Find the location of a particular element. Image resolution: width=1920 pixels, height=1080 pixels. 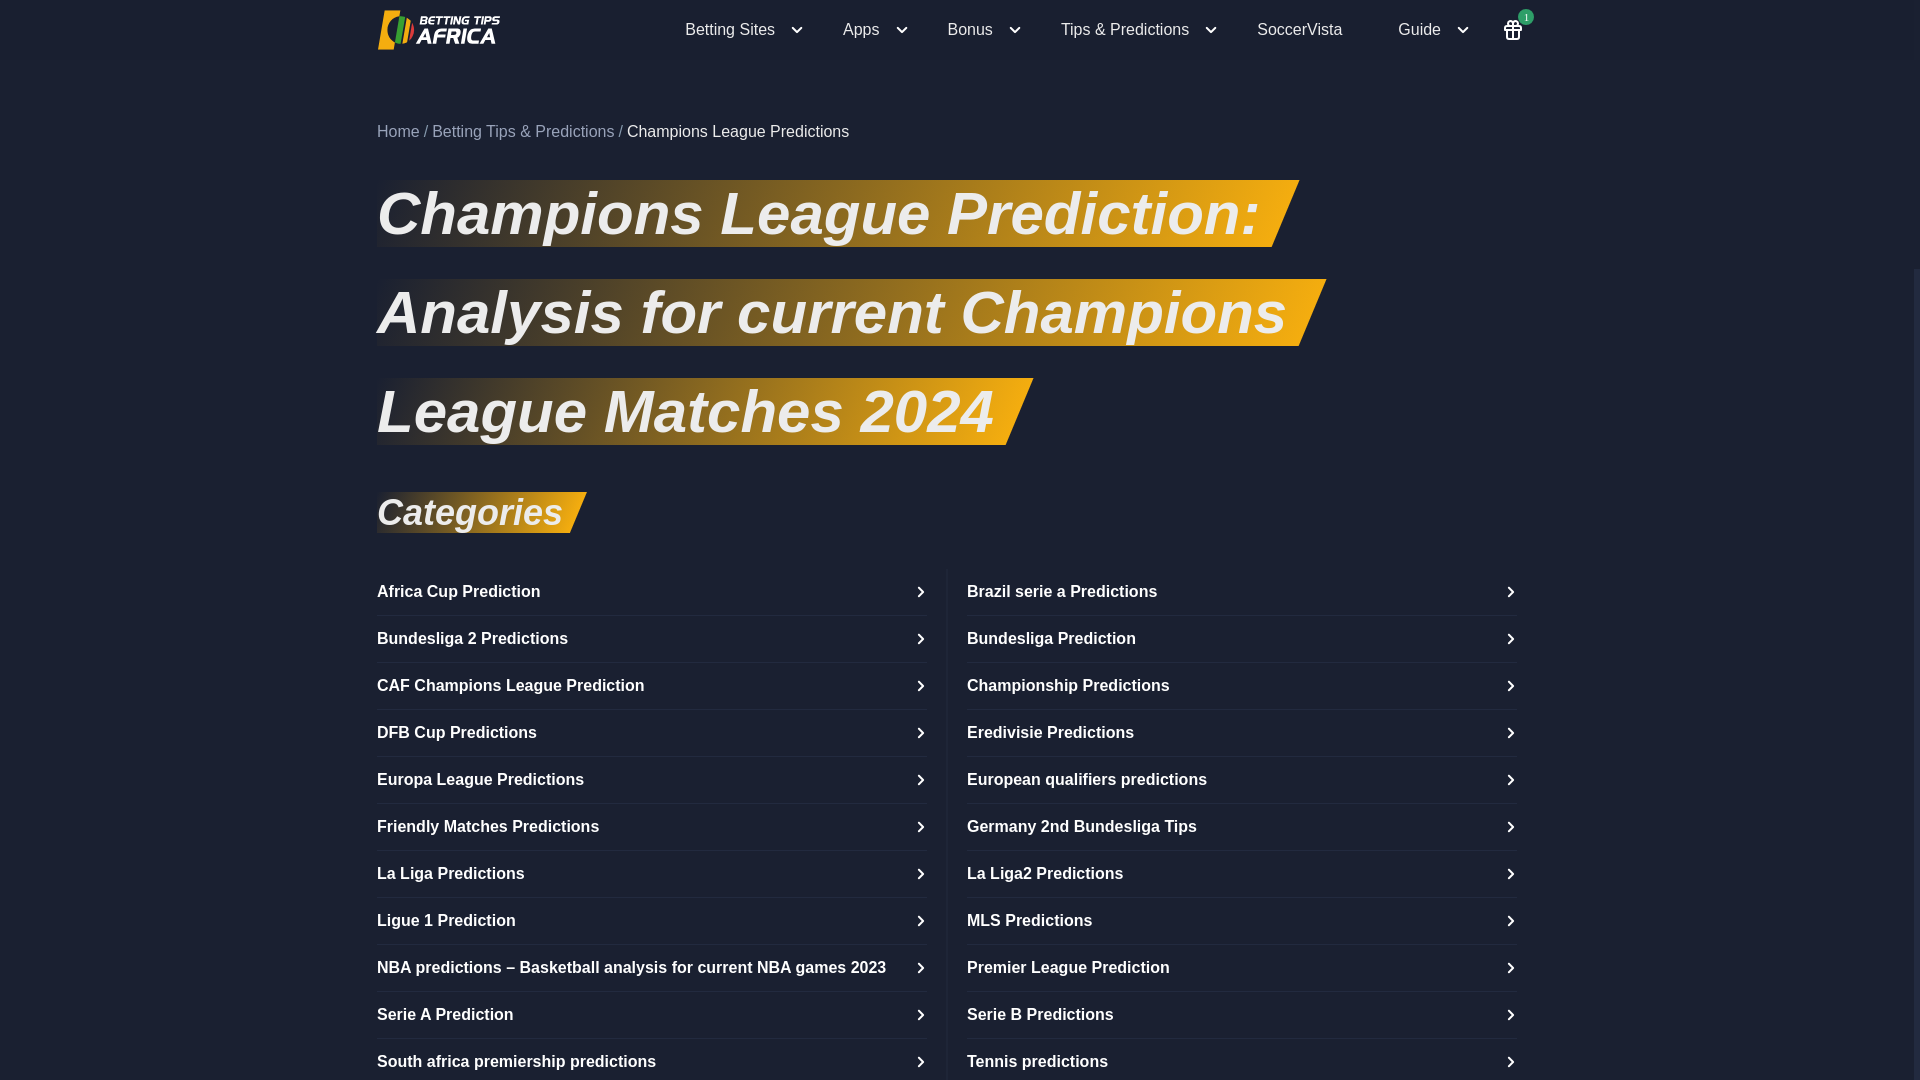

European qualifiers predictions is located at coordinates (1242, 780).